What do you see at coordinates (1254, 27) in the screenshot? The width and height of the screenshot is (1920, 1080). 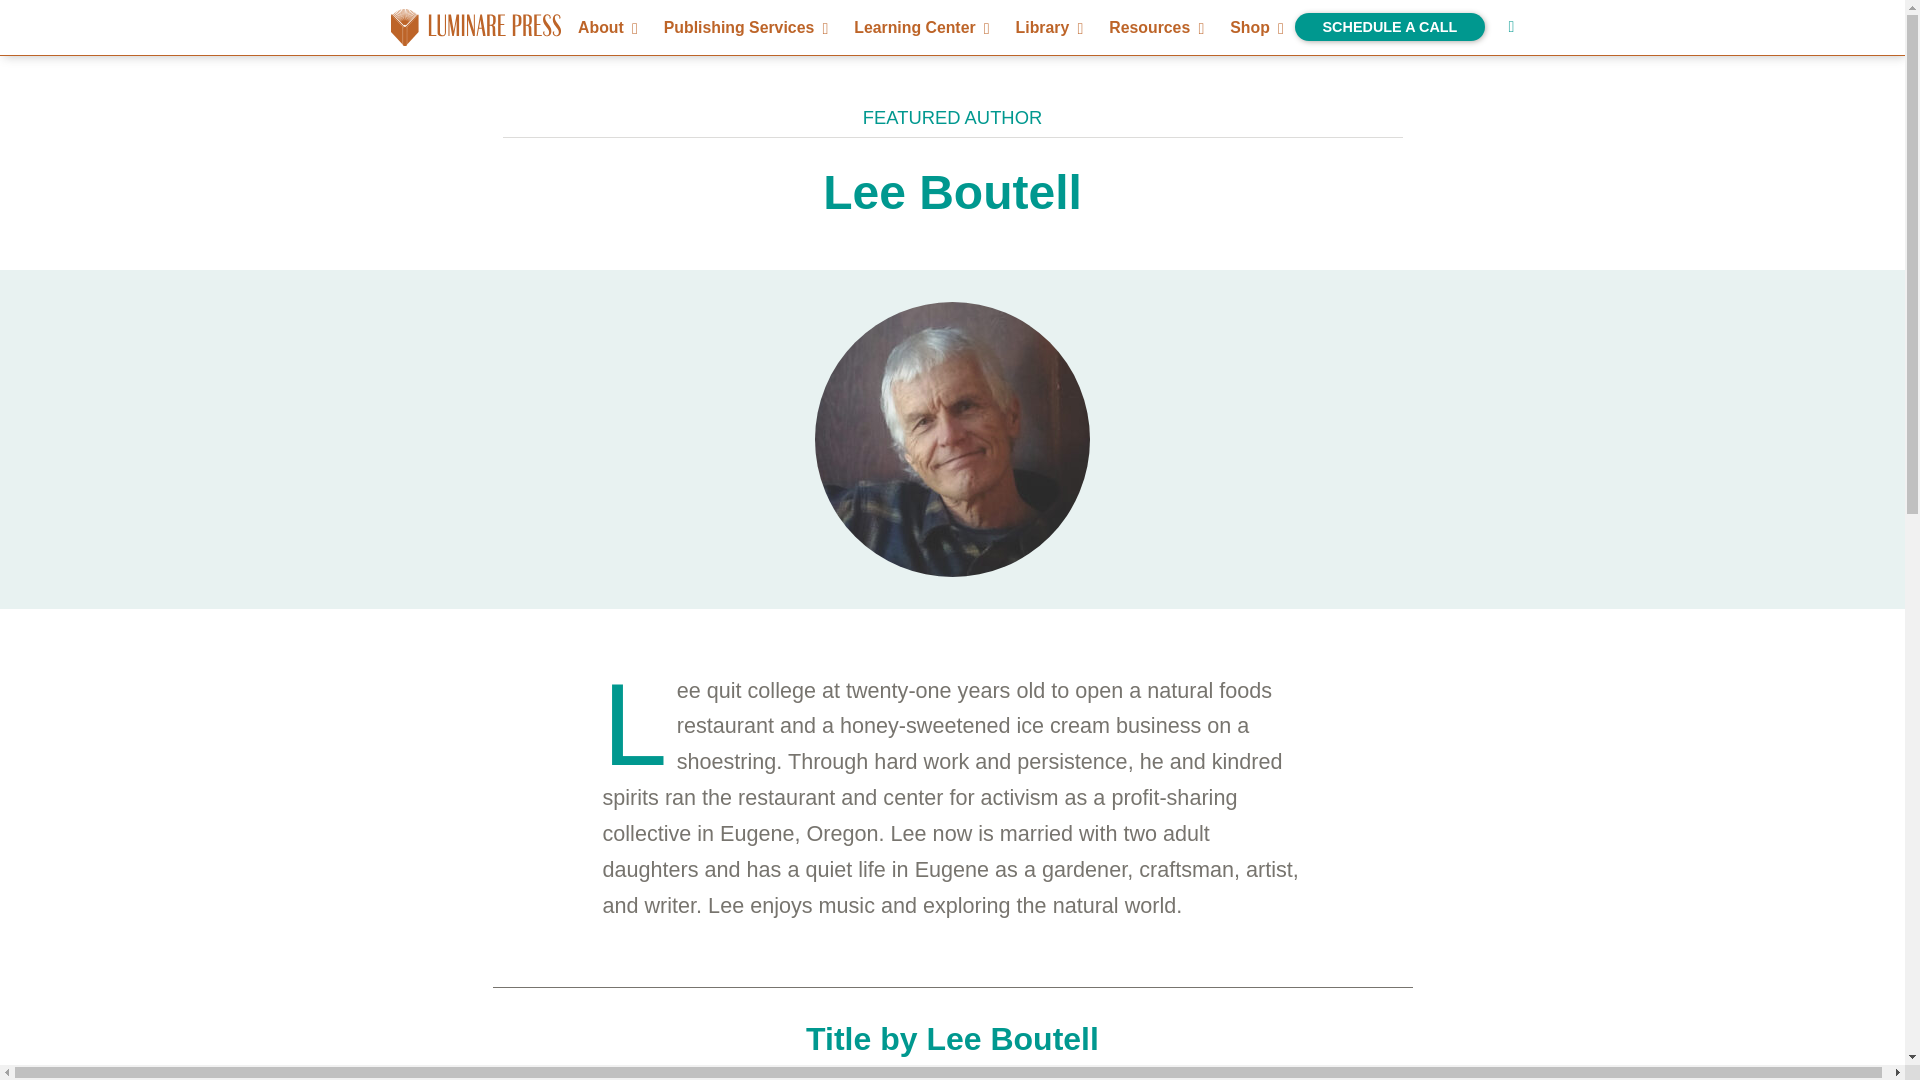 I see `Shop` at bounding box center [1254, 27].